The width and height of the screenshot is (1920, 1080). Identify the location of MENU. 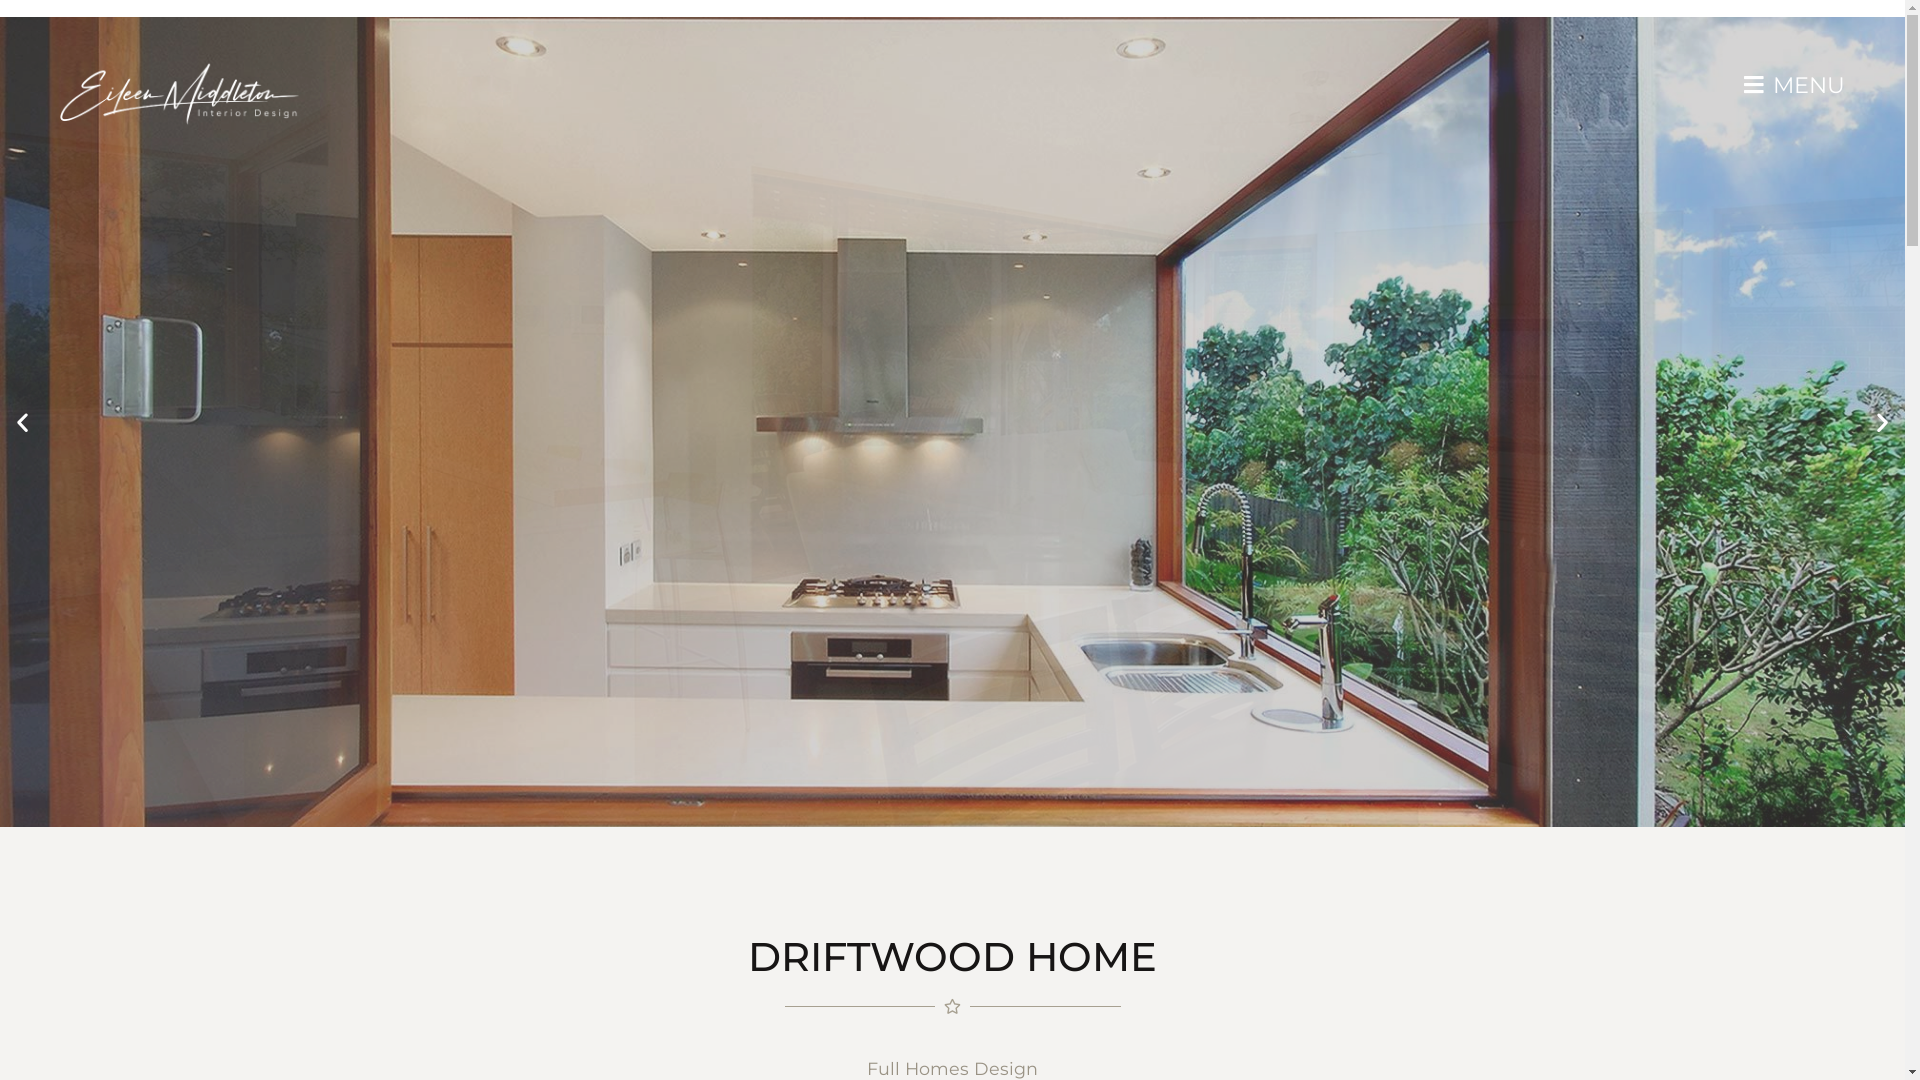
(1794, 85).